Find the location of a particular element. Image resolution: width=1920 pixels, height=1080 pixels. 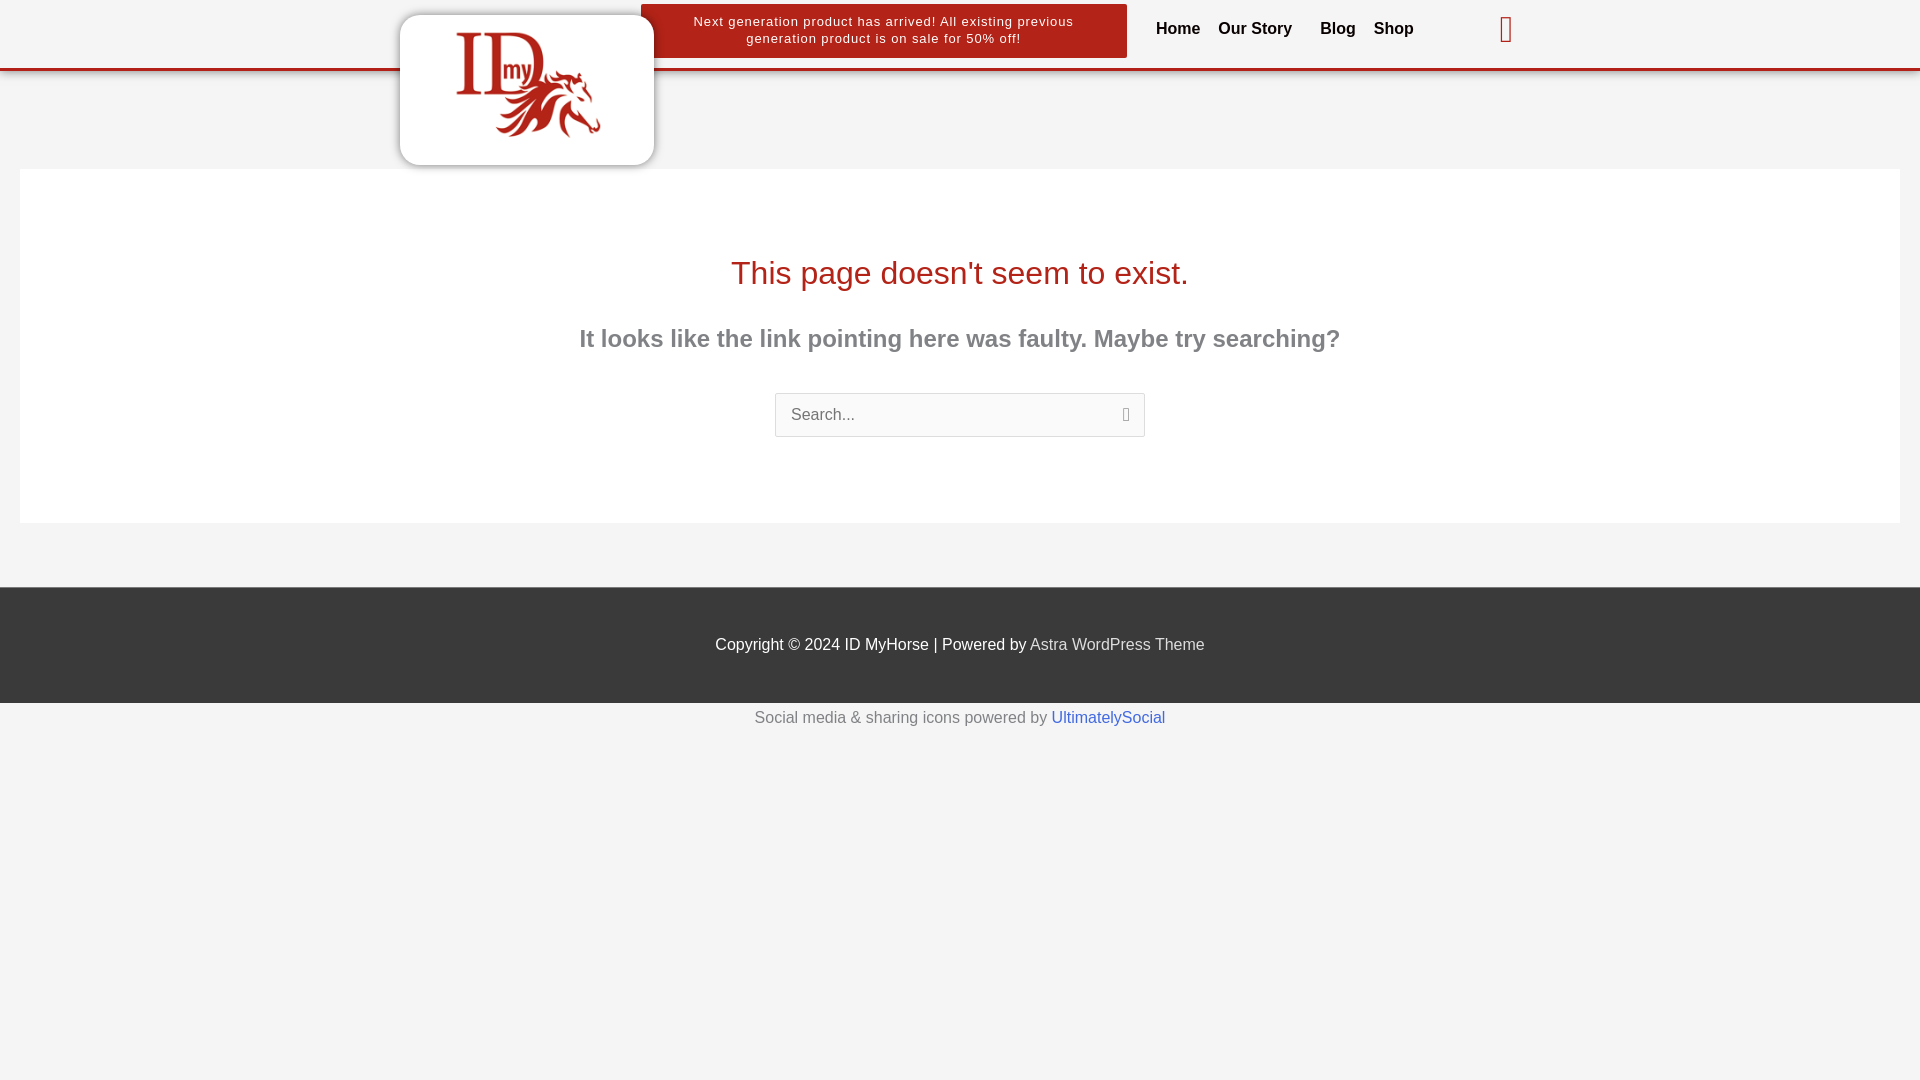

Our Story is located at coordinates (1259, 29).